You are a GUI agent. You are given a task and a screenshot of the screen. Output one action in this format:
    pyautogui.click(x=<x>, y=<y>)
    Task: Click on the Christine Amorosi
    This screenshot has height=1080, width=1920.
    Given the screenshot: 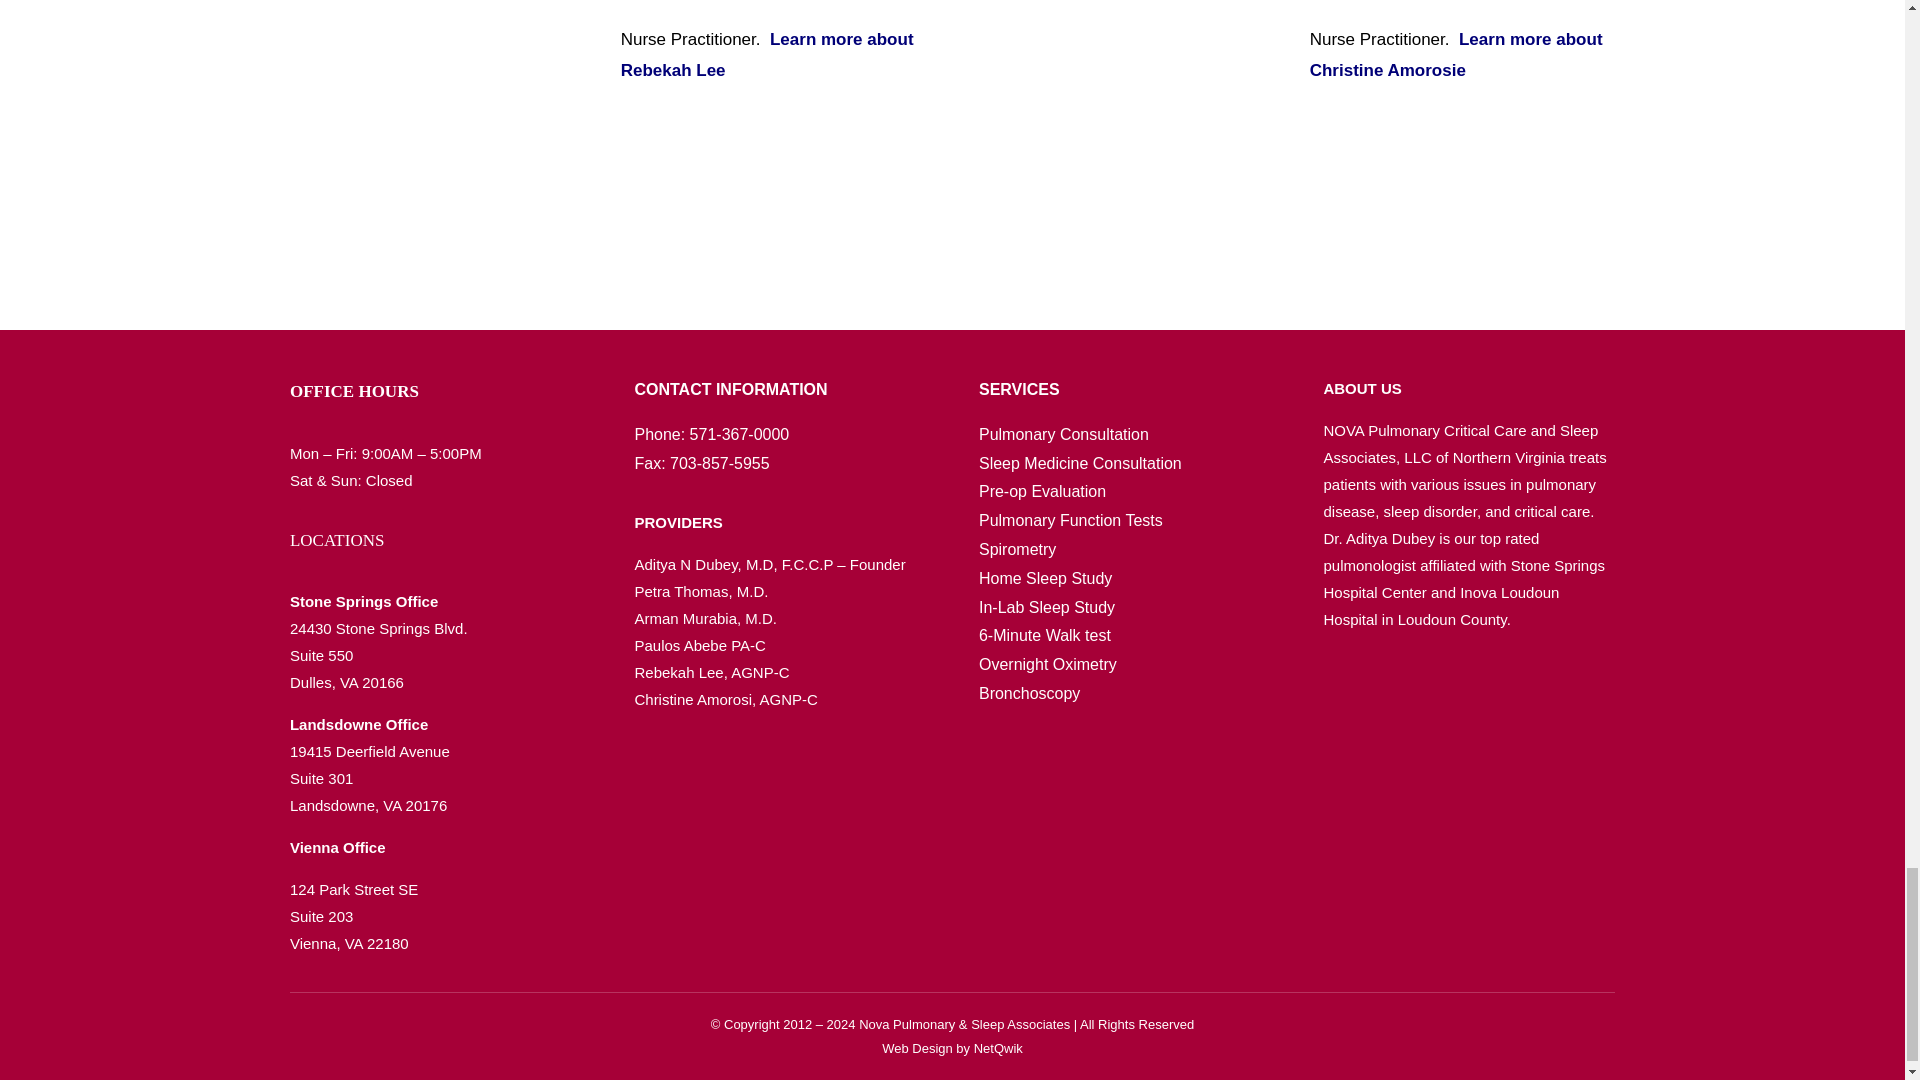 What is the action you would take?
    pyautogui.click(x=1128, y=95)
    